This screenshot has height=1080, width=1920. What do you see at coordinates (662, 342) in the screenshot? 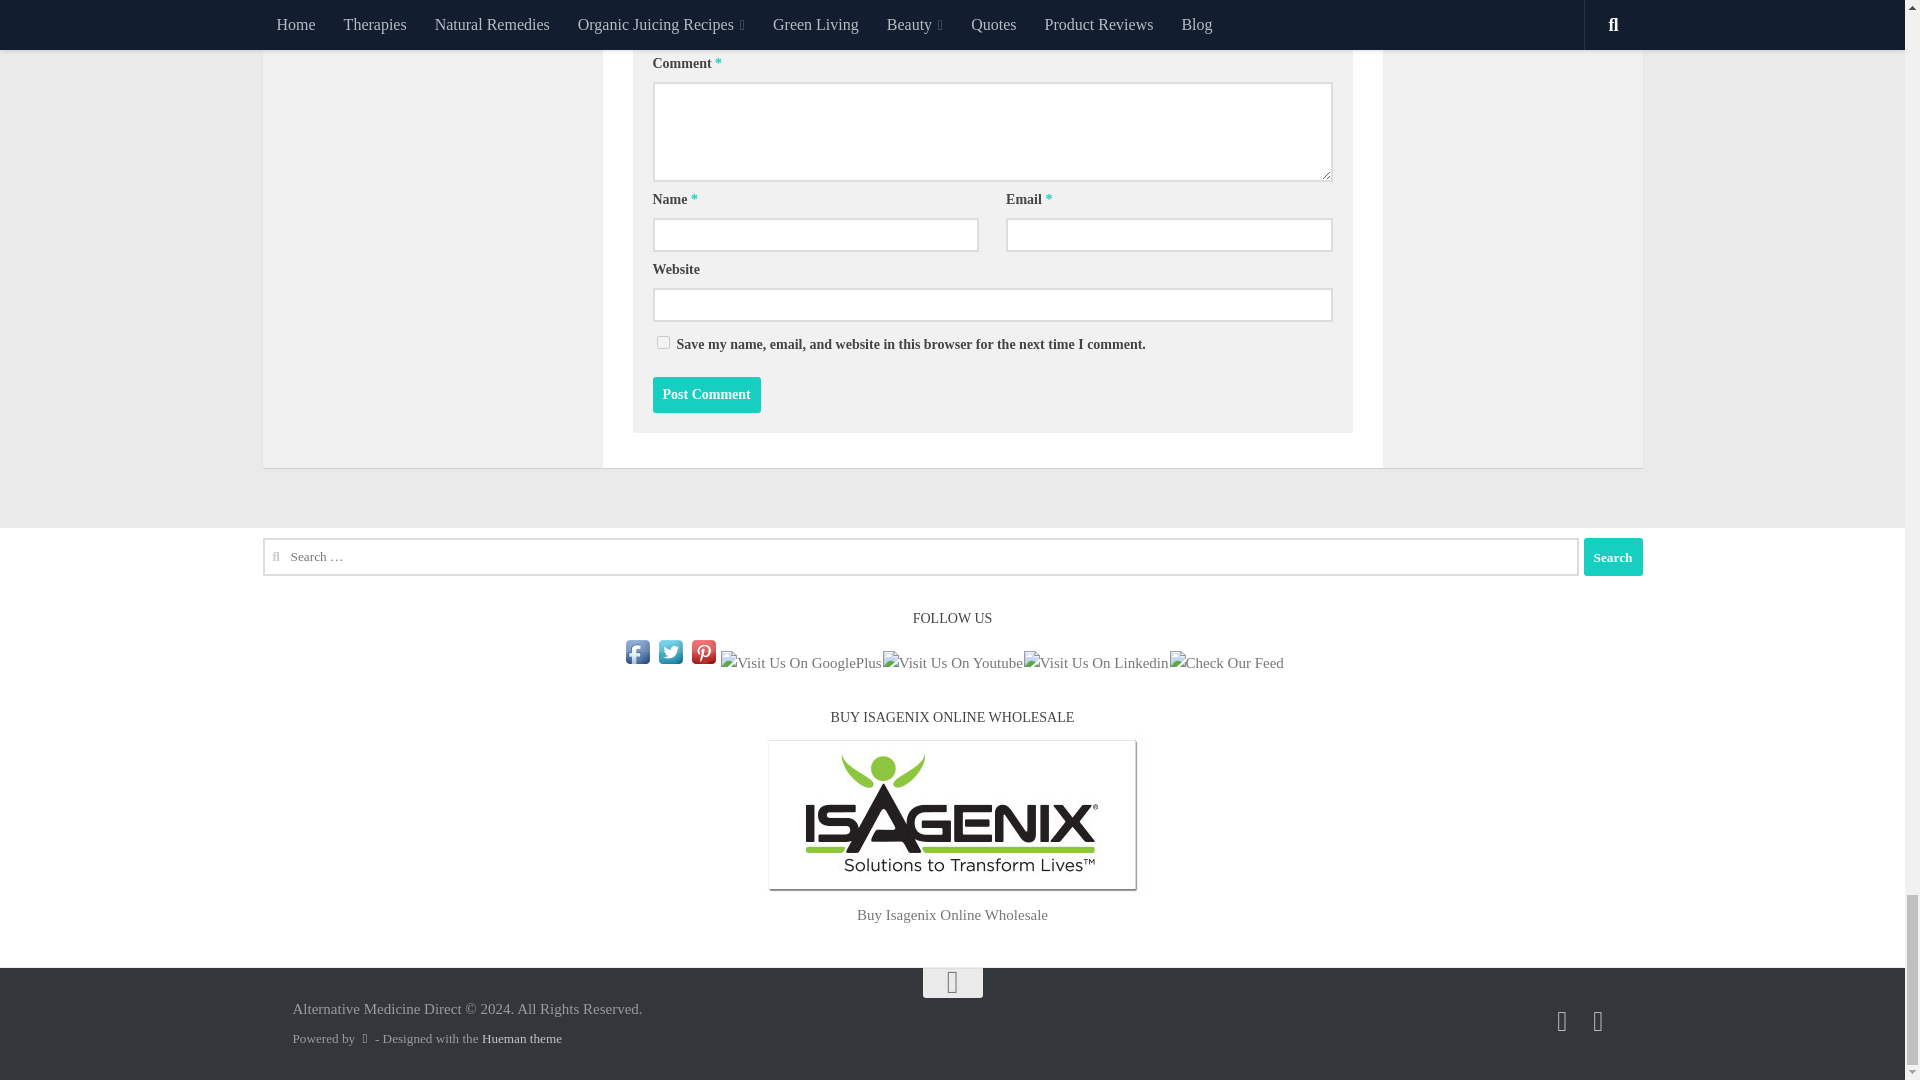
I see `yes` at bounding box center [662, 342].